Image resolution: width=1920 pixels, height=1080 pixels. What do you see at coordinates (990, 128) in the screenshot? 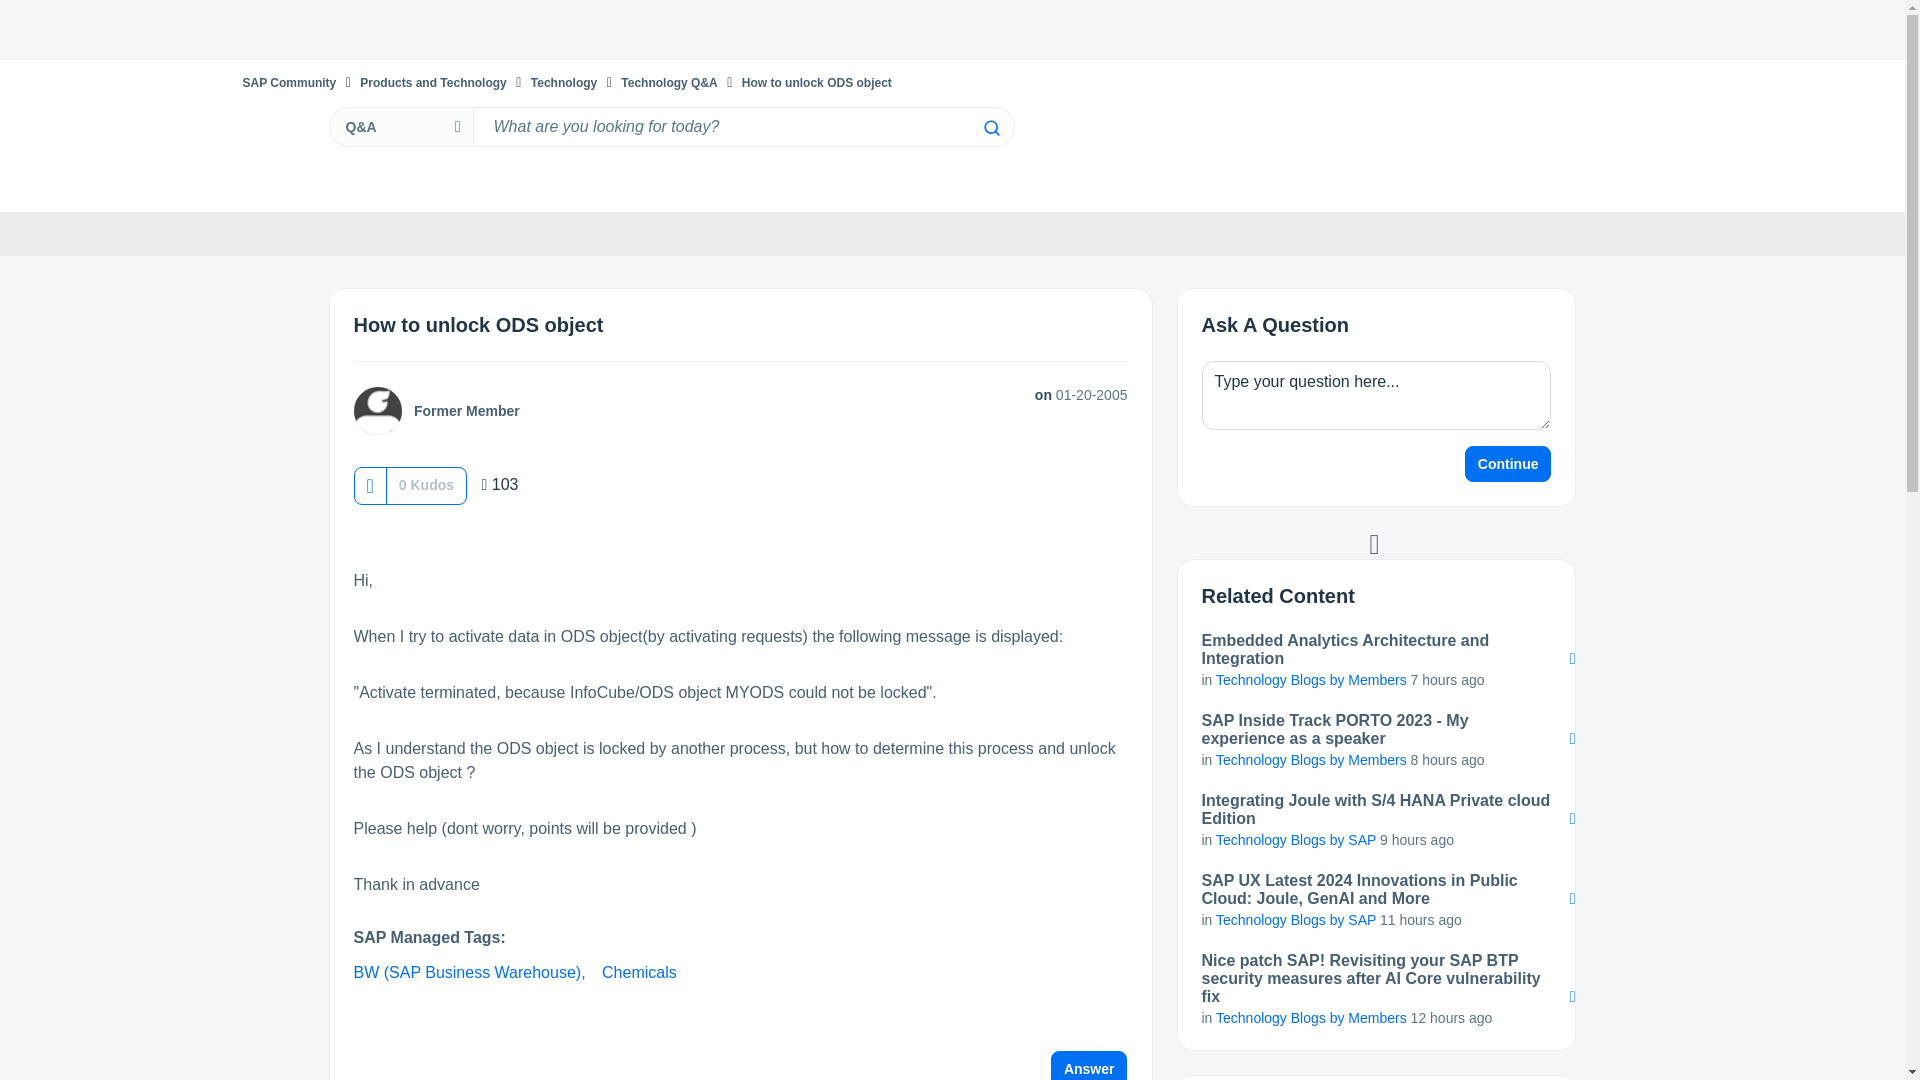
I see `Search` at bounding box center [990, 128].